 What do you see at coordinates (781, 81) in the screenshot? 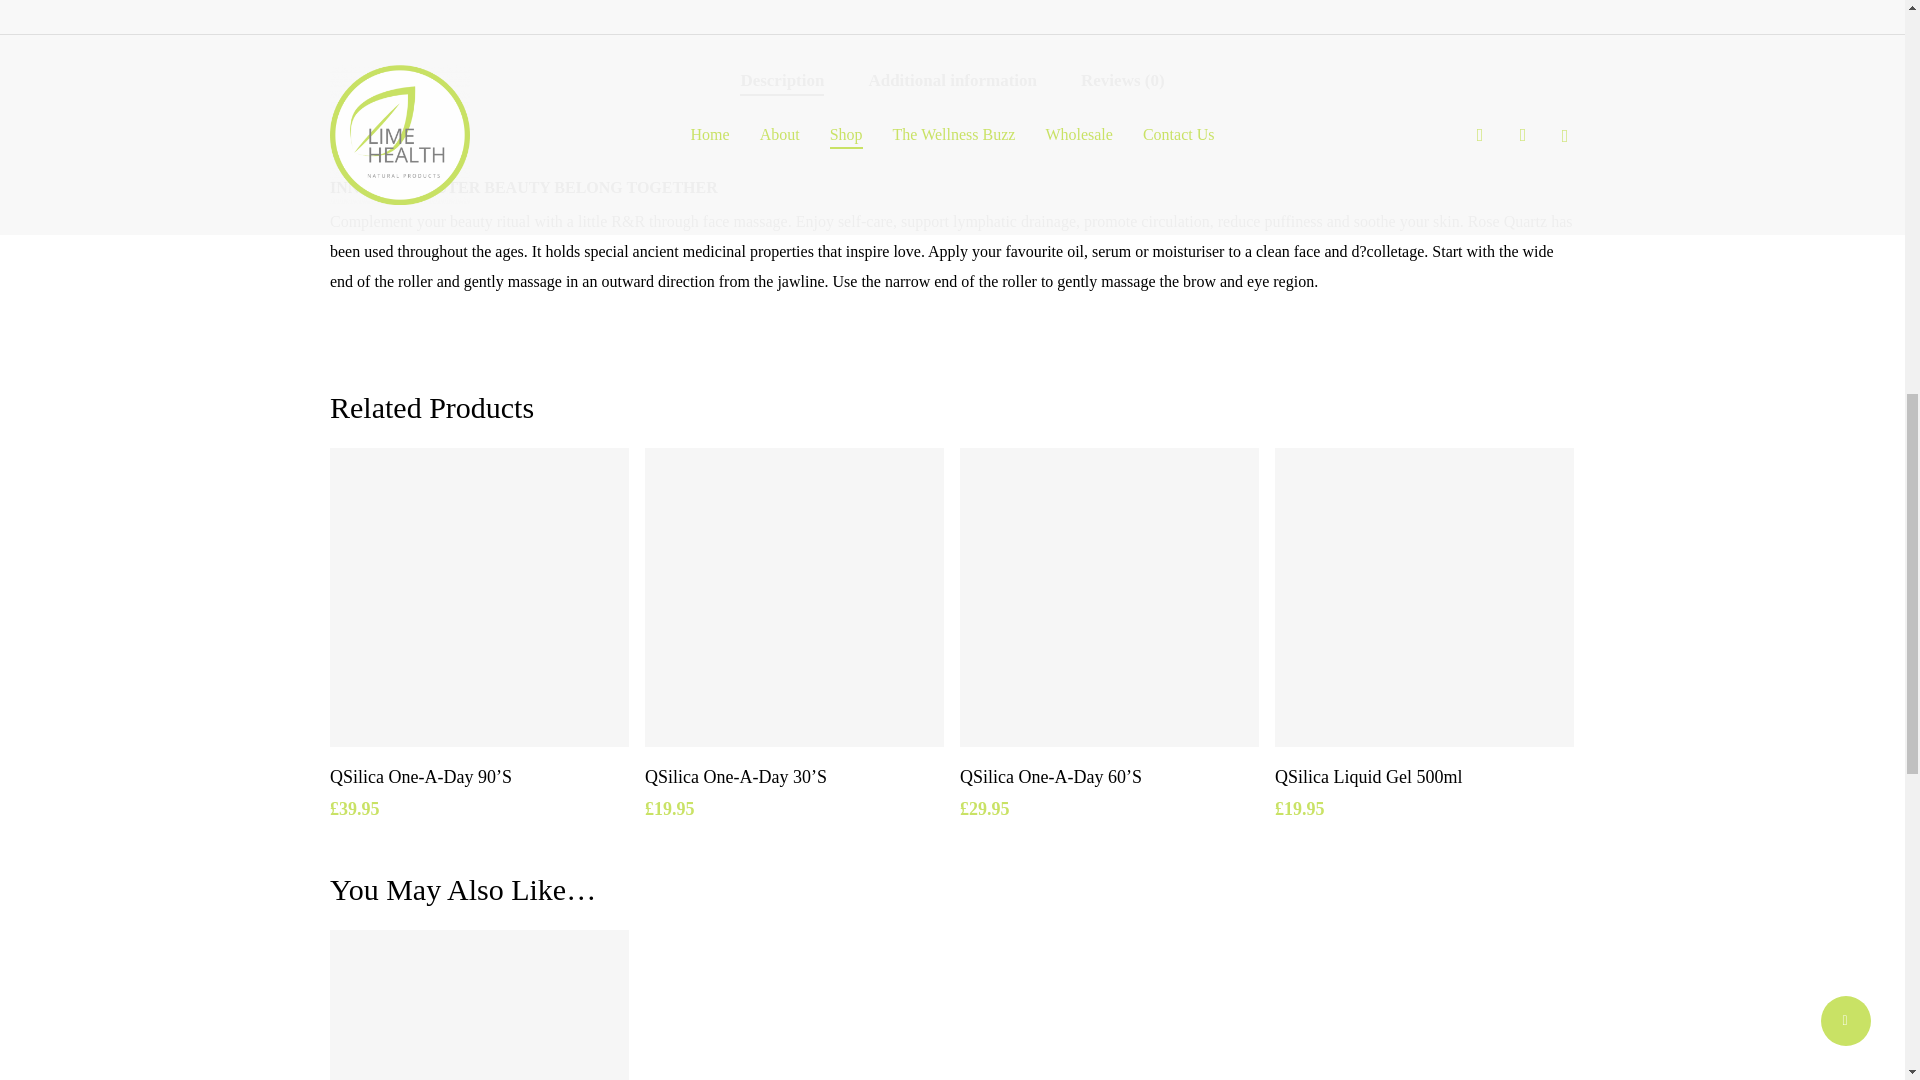
I see `Description` at bounding box center [781, 81].